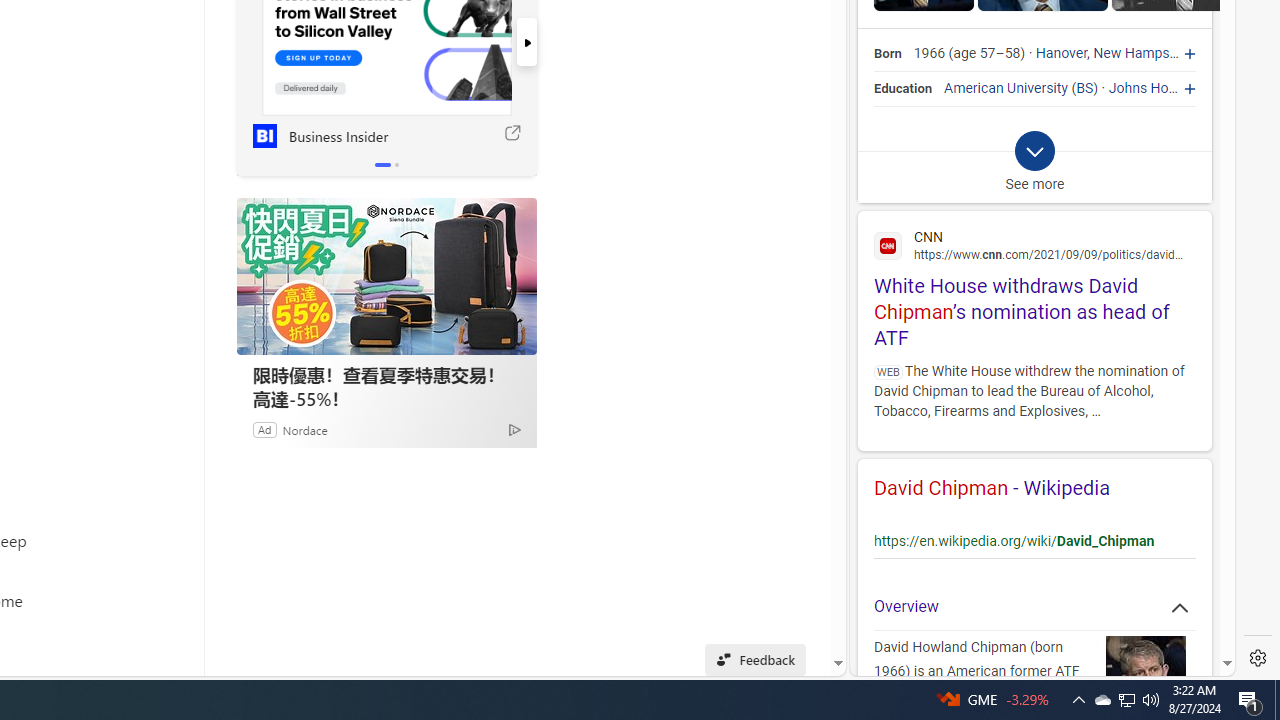 The width and height of the screenshot is (1280, 720). What do you see at coordinates (1034, 152) in the screenshot?
I see `Class: b_exp_chevron_svg b_expmob_chev` at bounding box center [1034, 152].